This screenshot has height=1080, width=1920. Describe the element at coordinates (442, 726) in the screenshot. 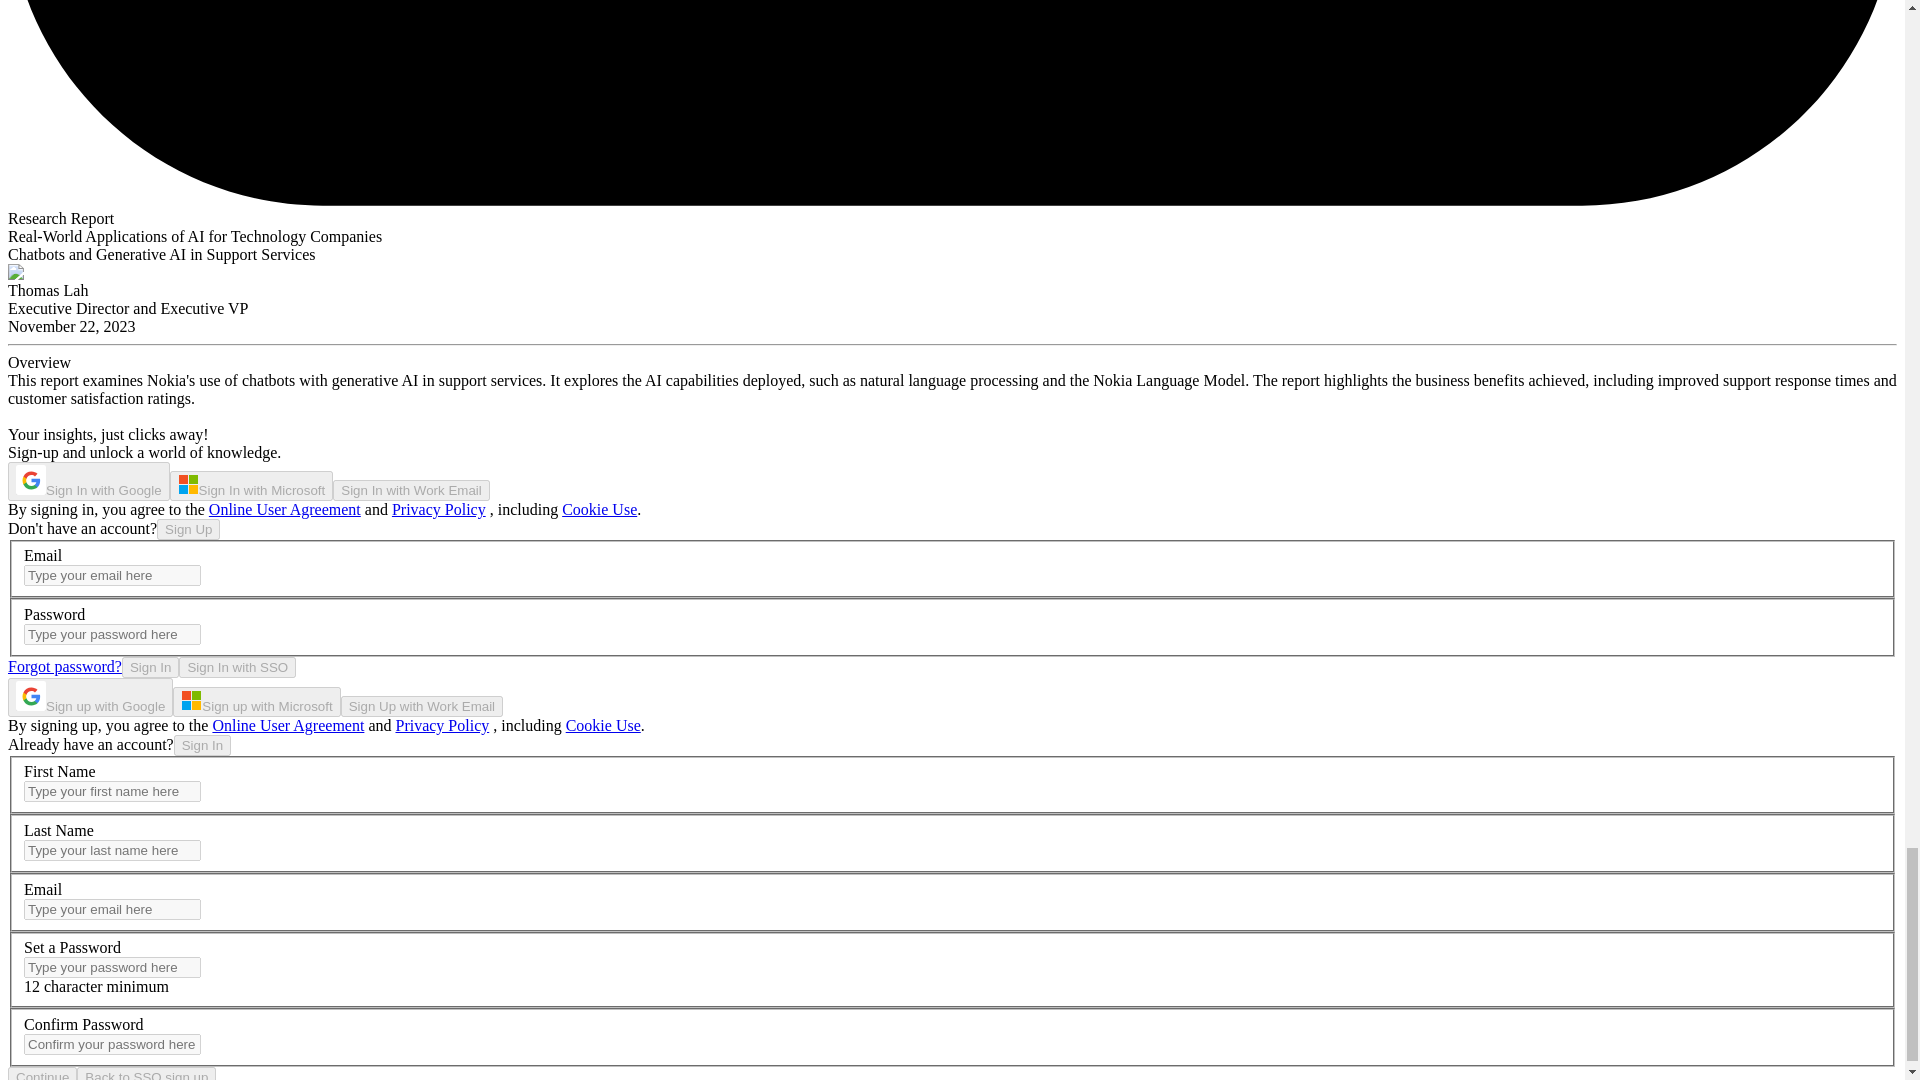

I see `Privacy Policy` at that location.